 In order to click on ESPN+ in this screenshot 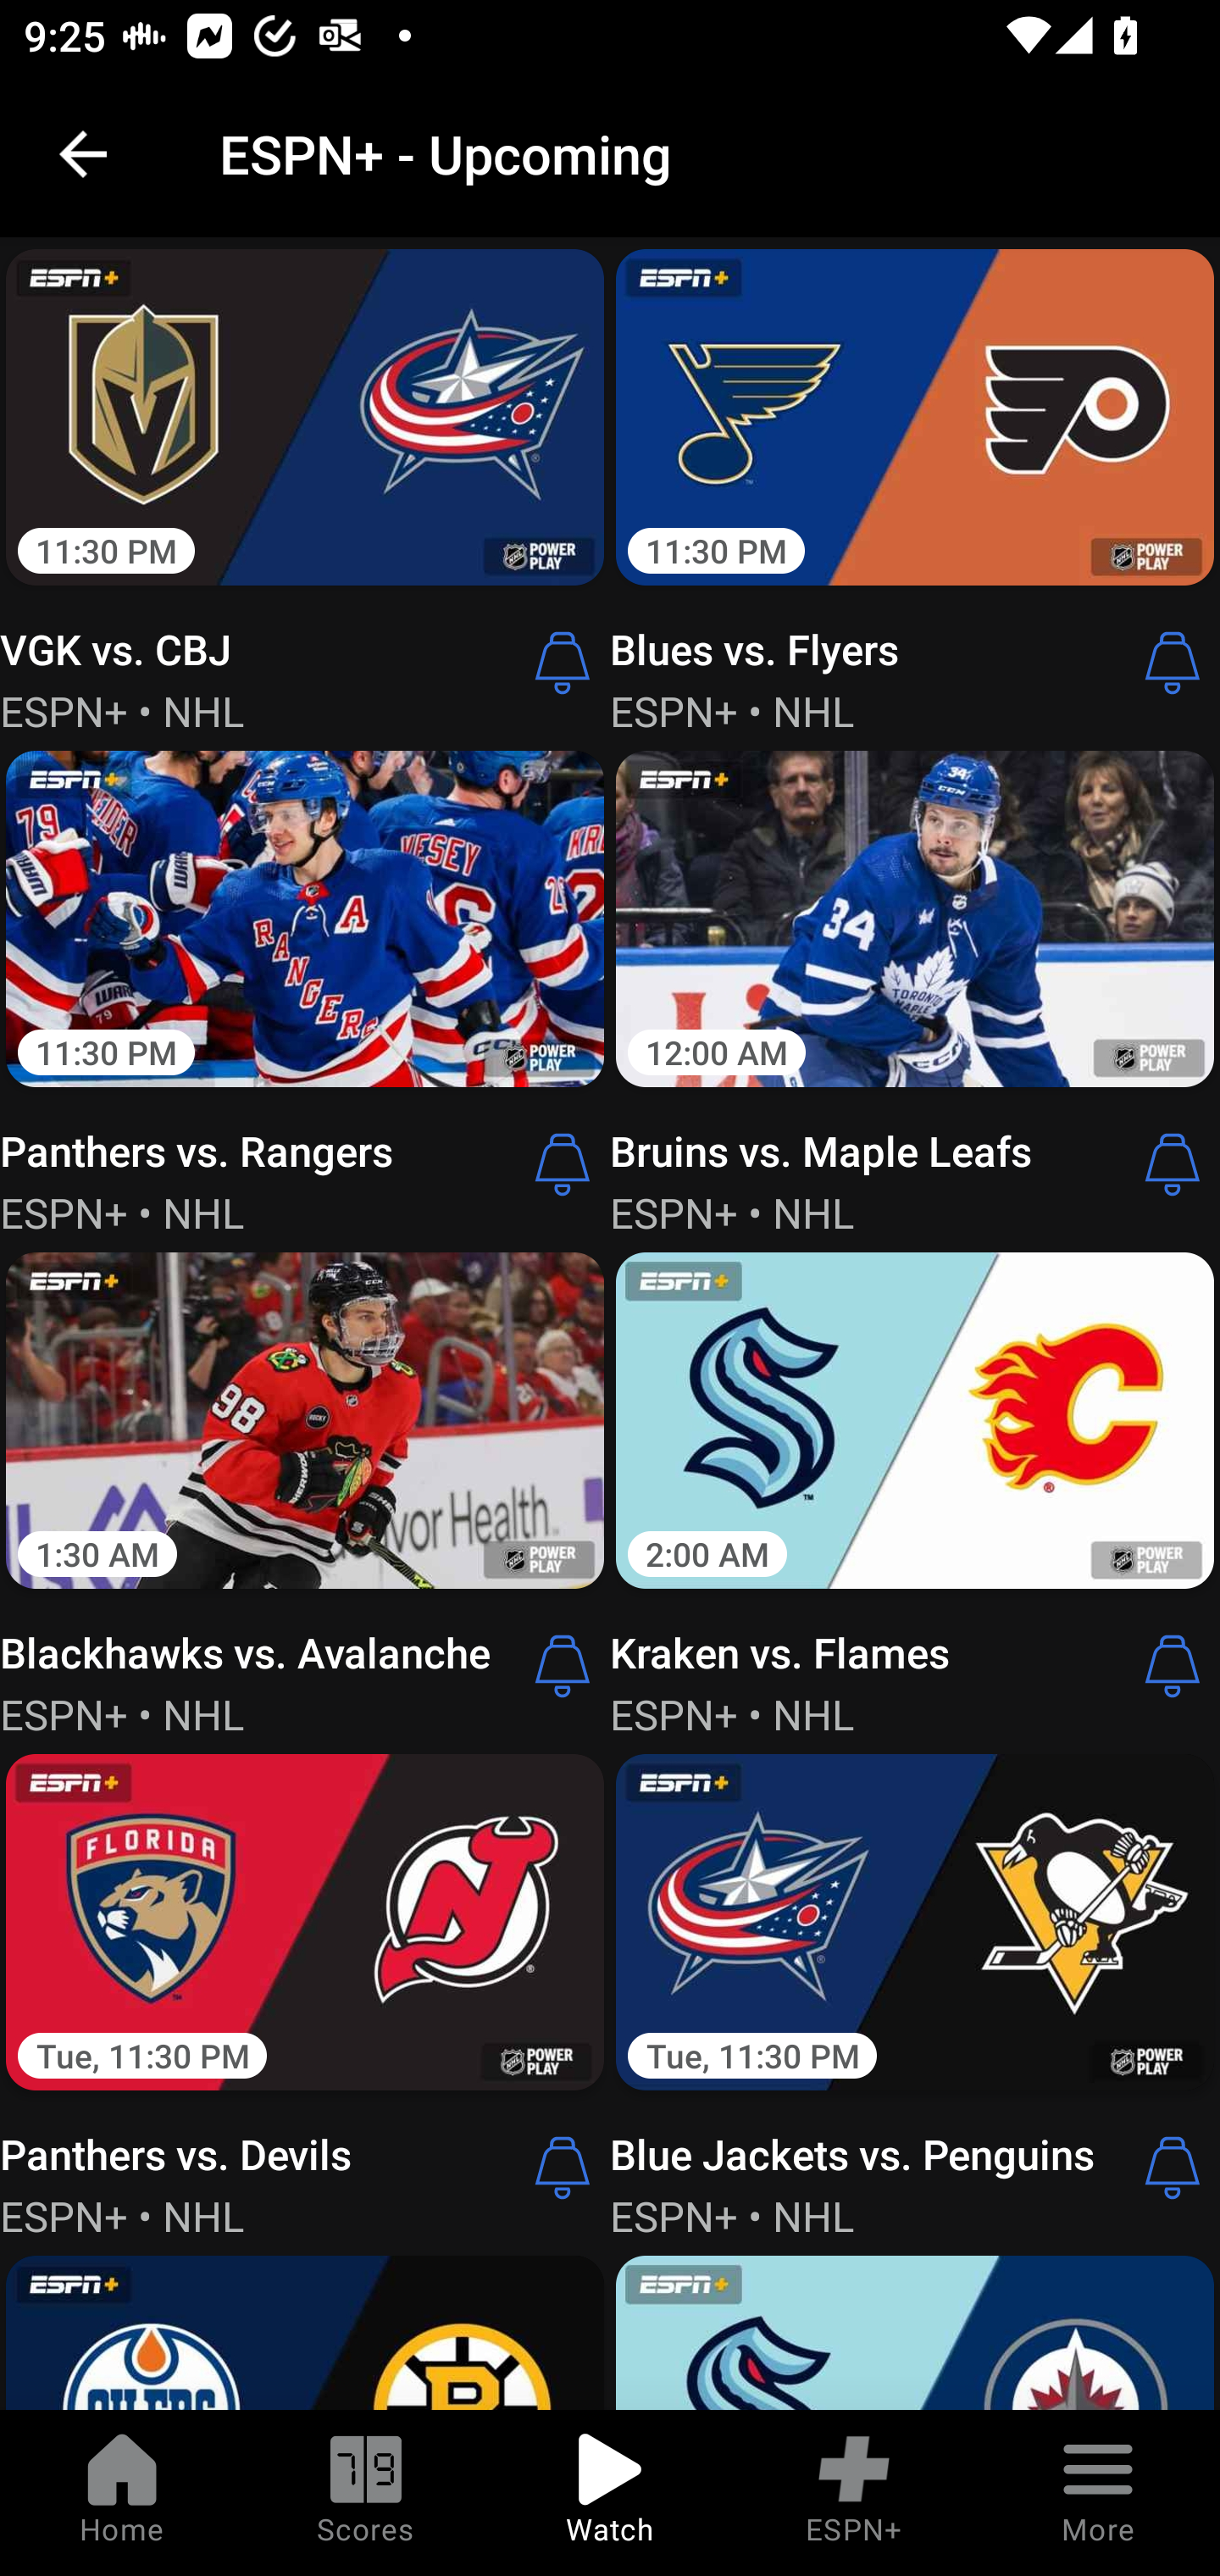, I will do `click(854, 2493)`.